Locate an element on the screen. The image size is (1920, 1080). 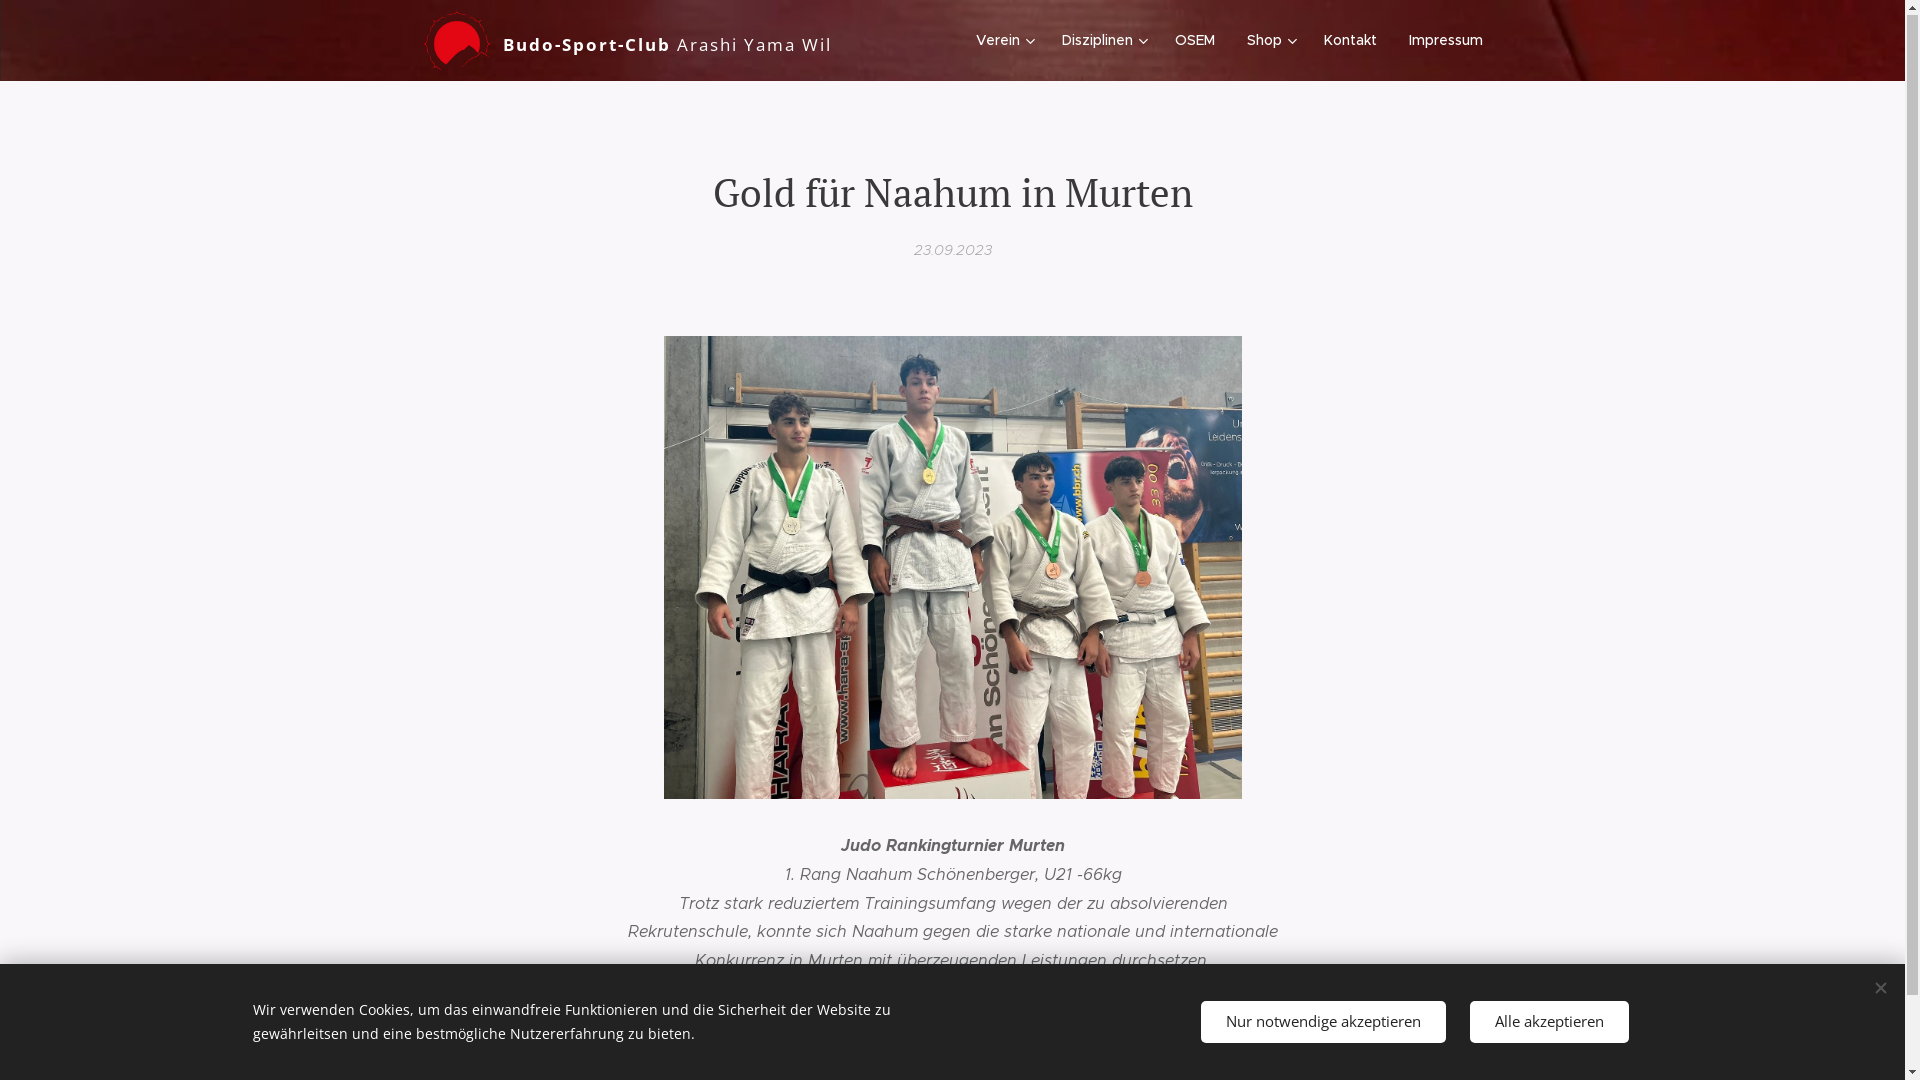
OSEM is located at coordinates (1194, 41).